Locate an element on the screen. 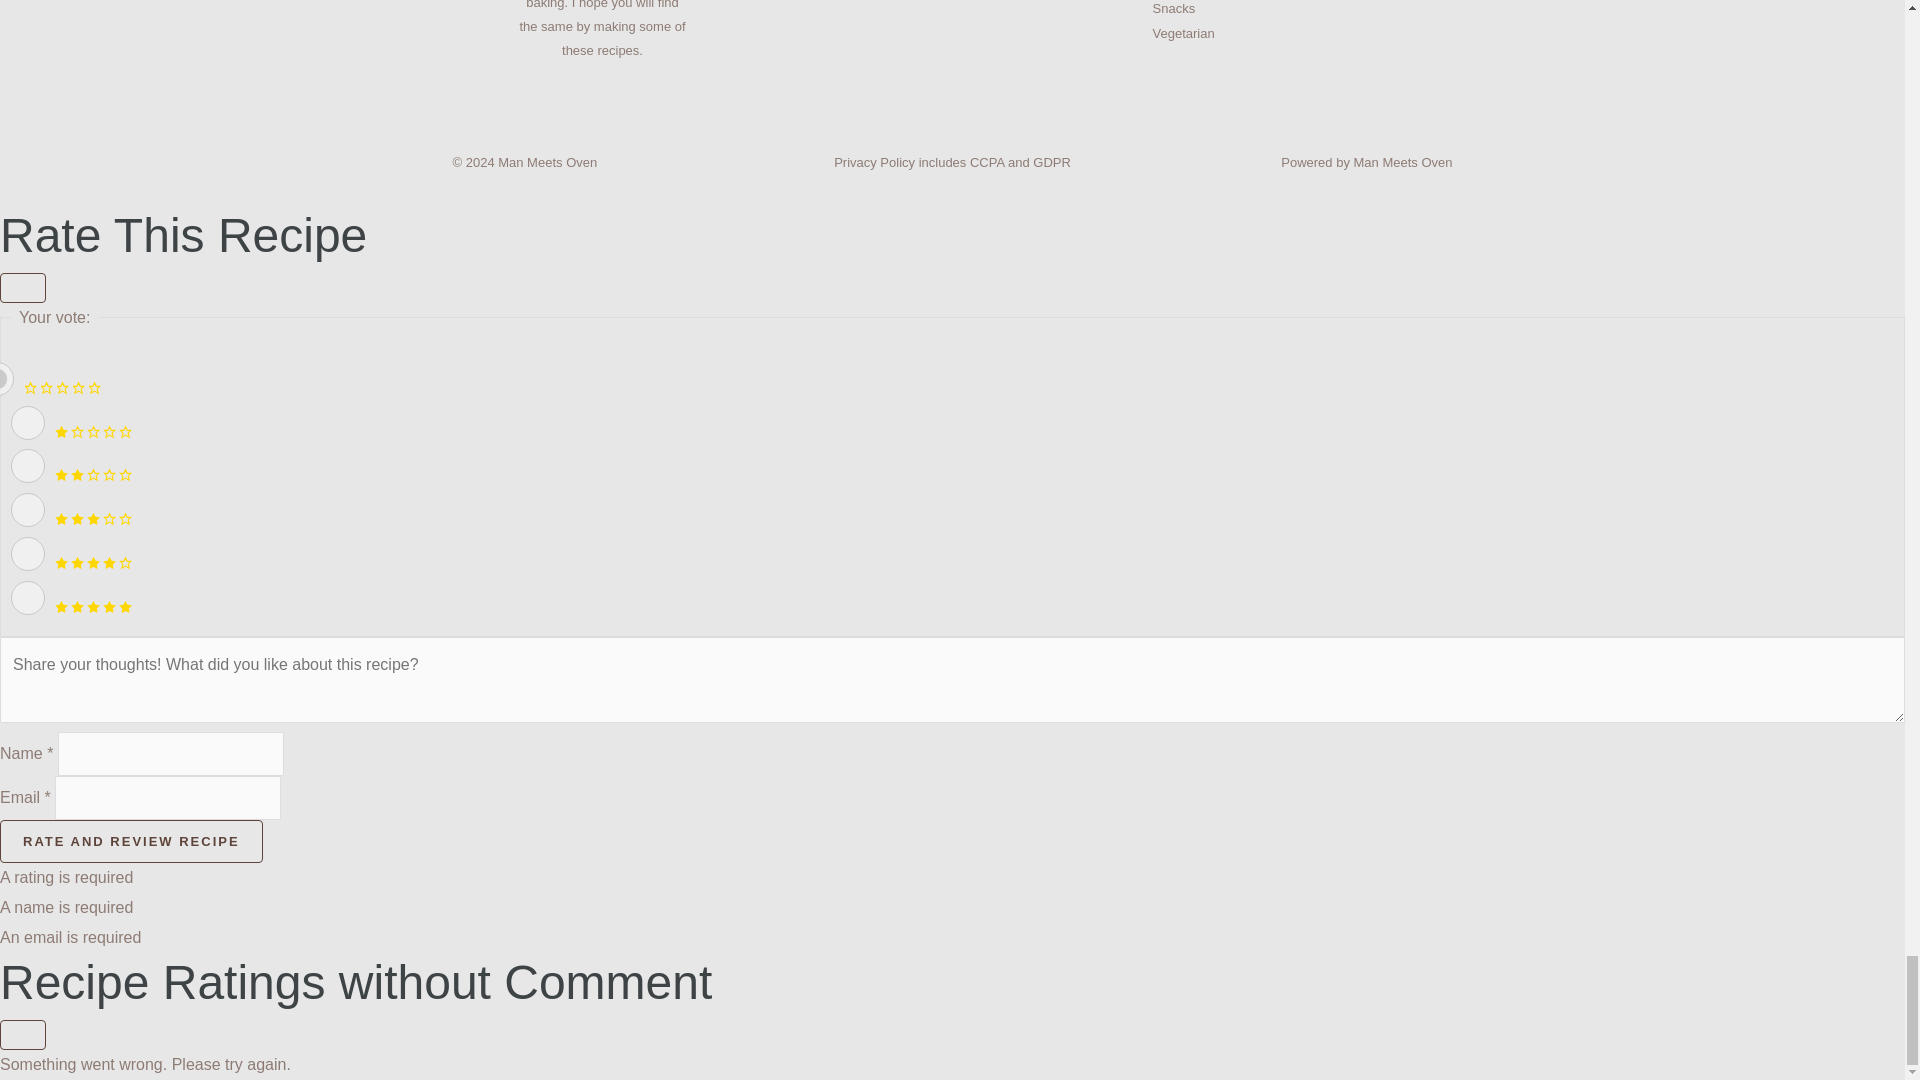 This screenshot has height=1080, width=1920. 2 is located at coordinates (28, 466).